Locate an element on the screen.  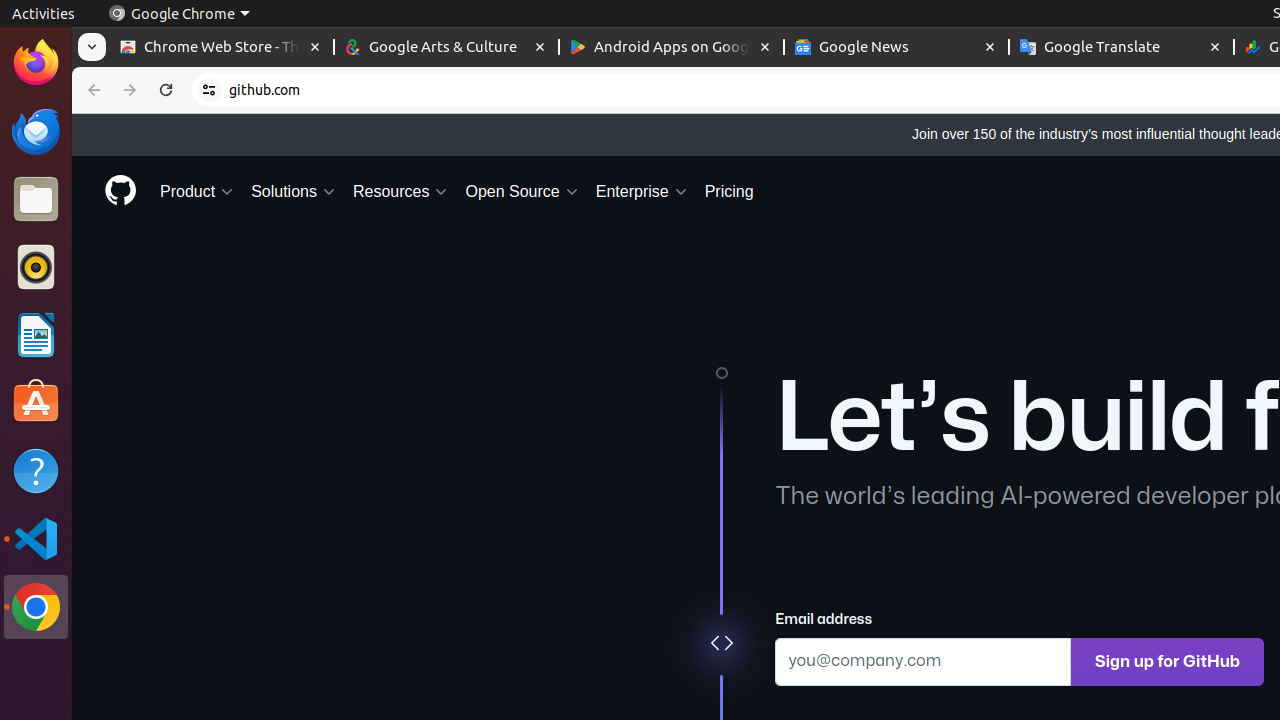
Firefox Web Browser is located at coordinates (36, 63).